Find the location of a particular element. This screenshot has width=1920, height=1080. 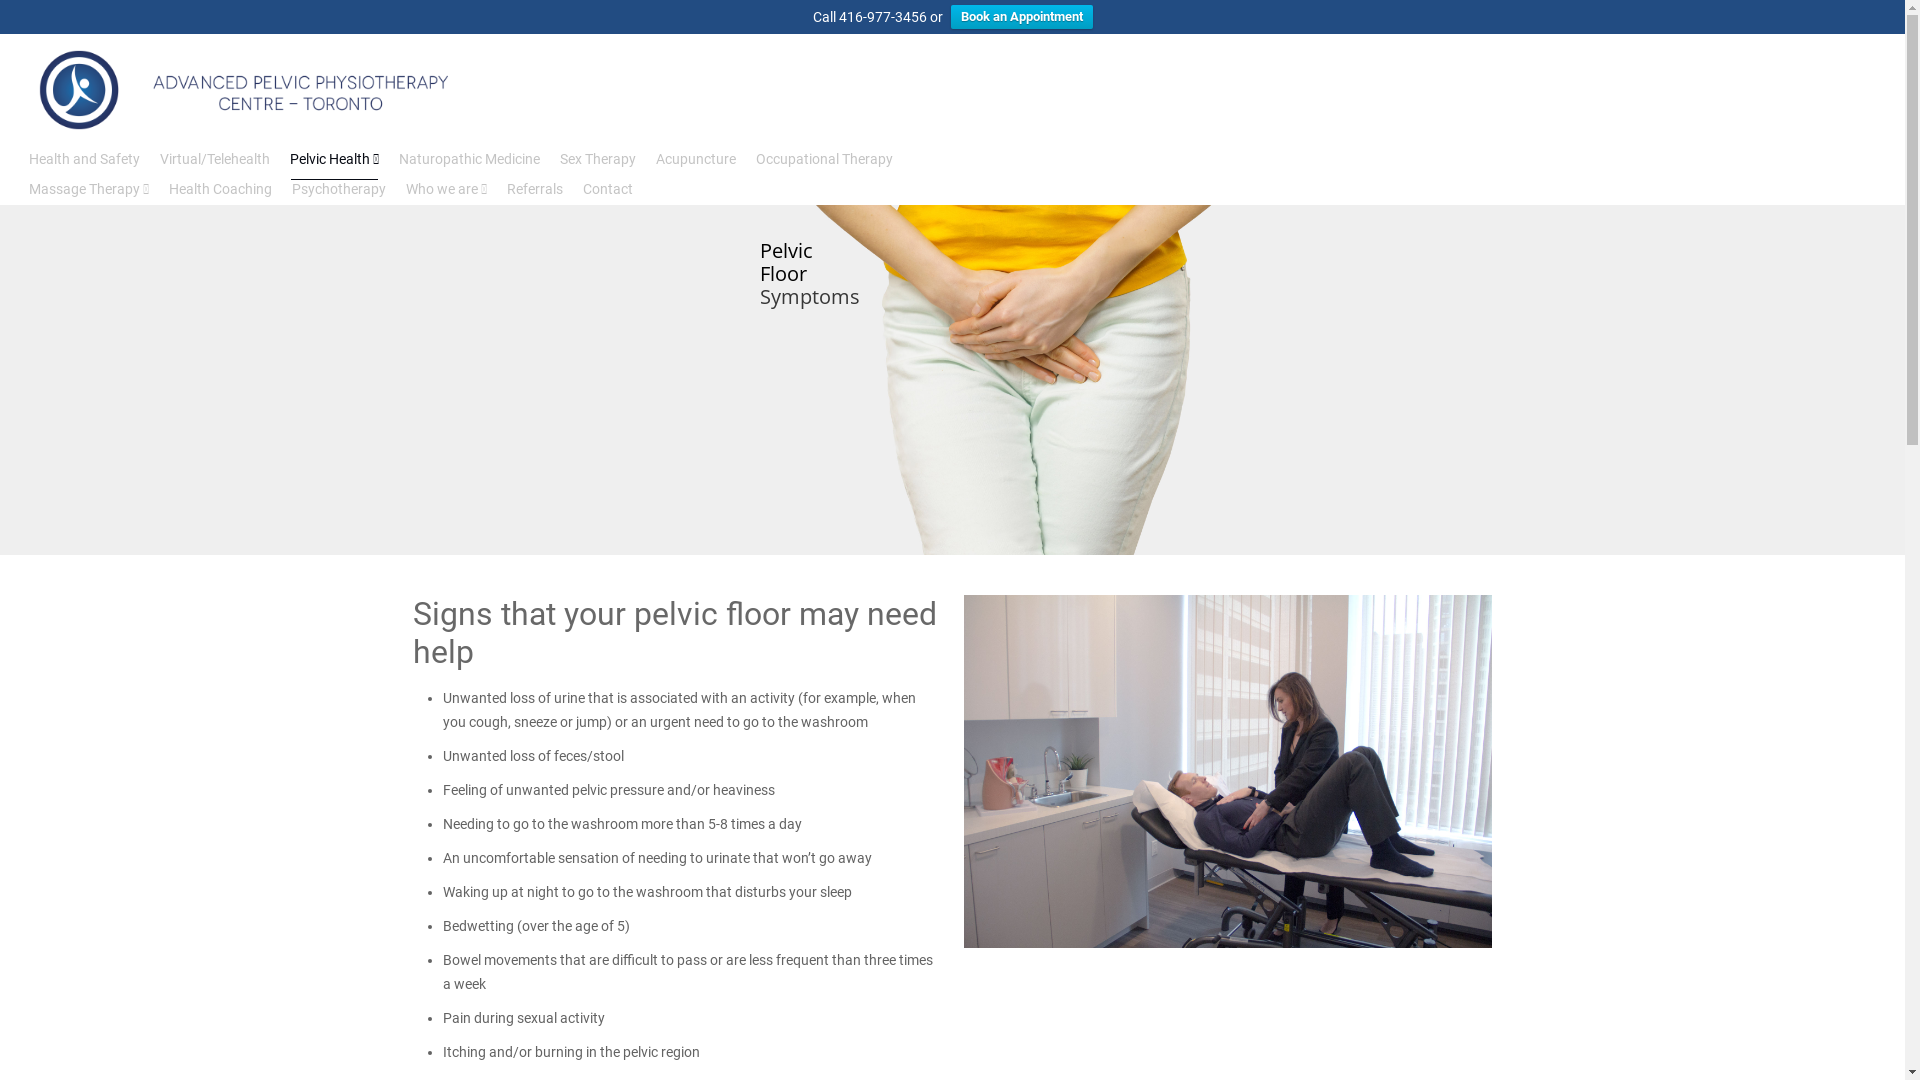

Occupational Therapy is located at coordinates (824, 159).